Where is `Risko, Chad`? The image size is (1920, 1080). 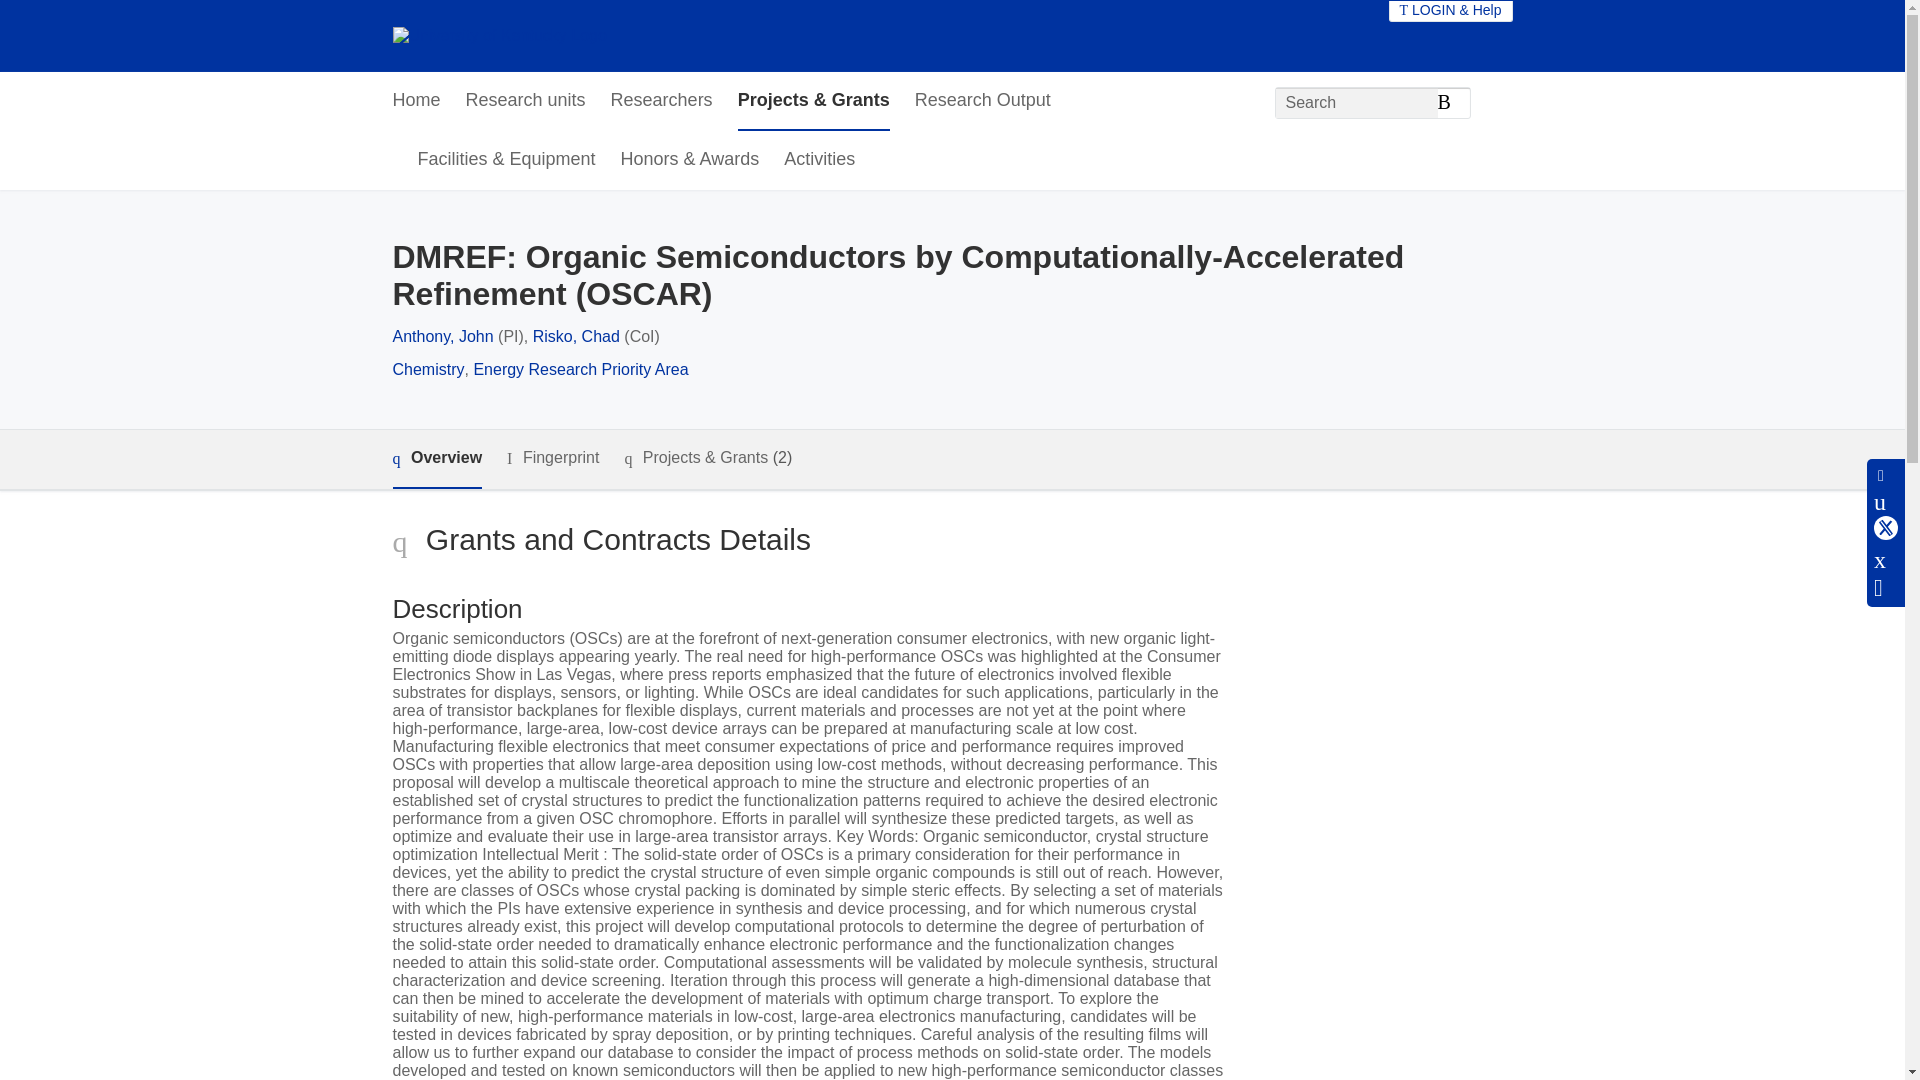 Risko, Chad is located at coordinates (576, 336).